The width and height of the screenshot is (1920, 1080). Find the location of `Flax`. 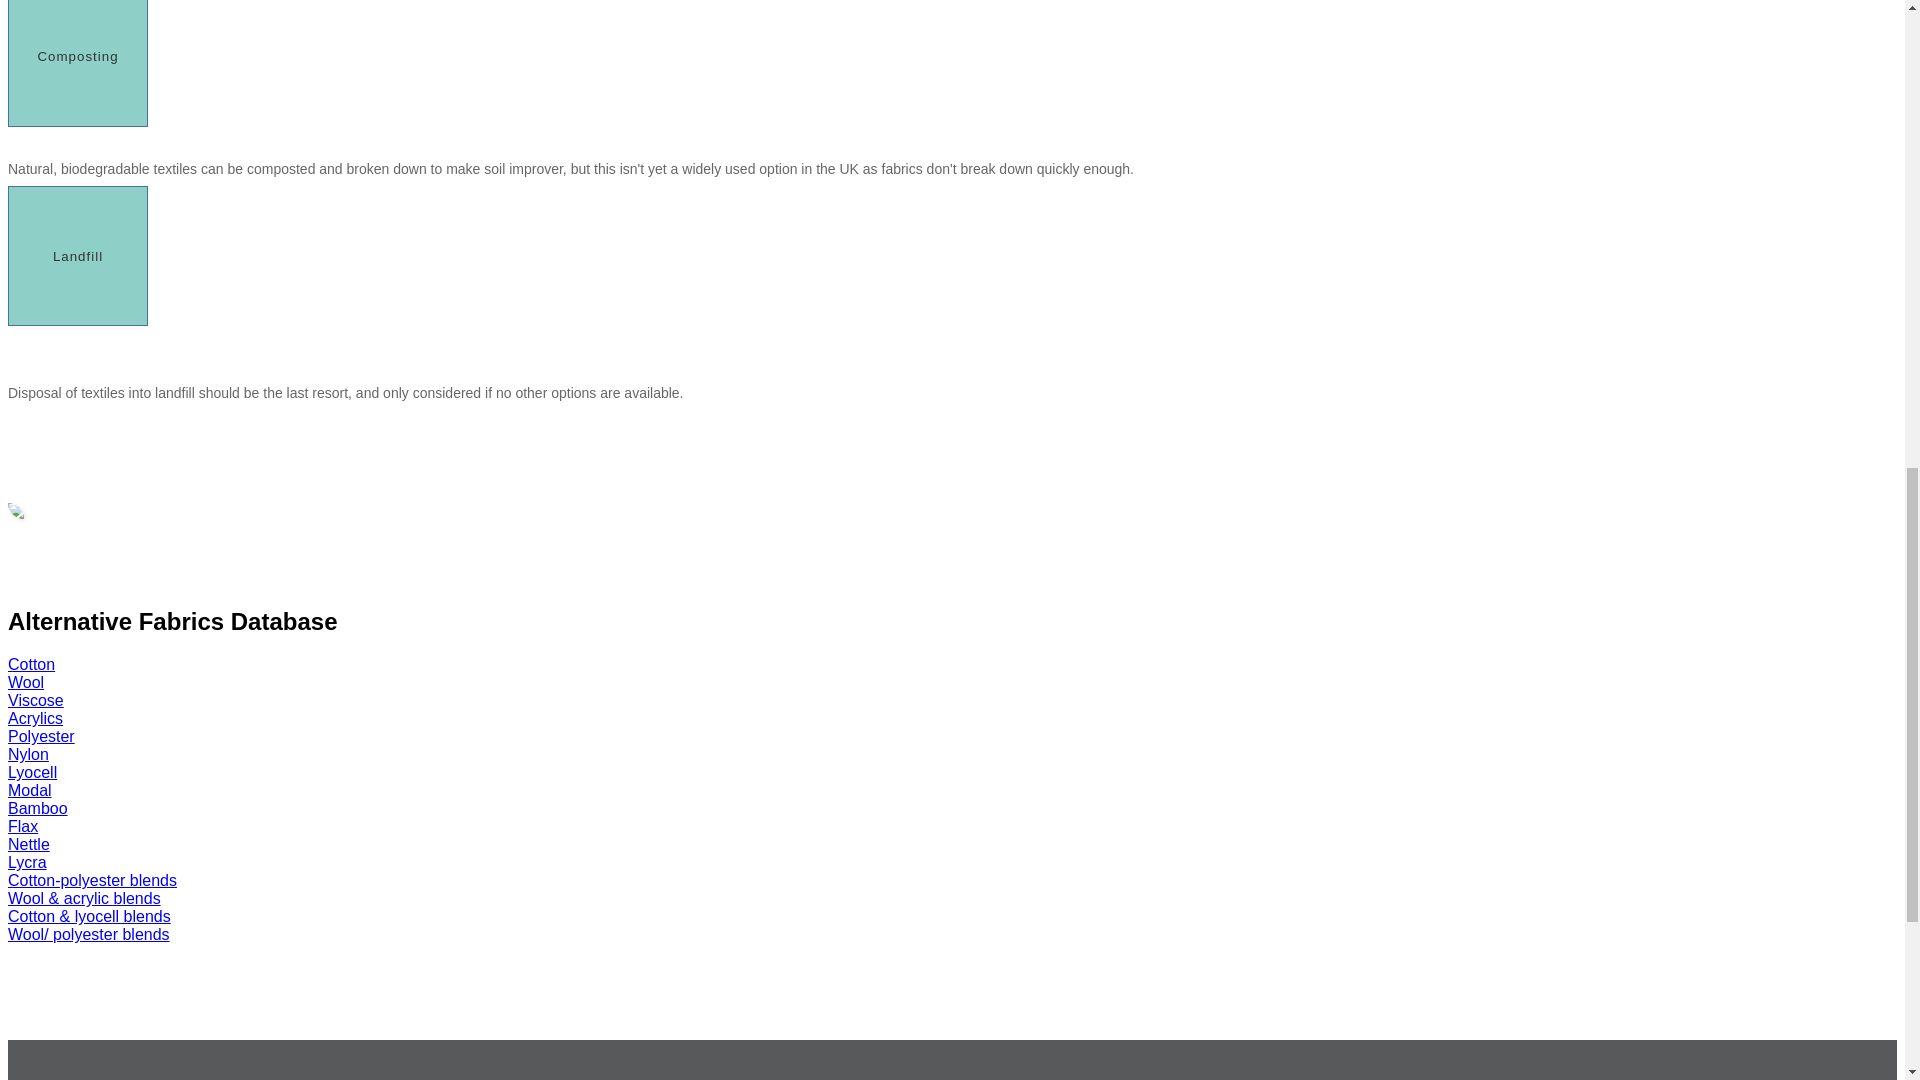

Flax is located at coordinates (22, 826).